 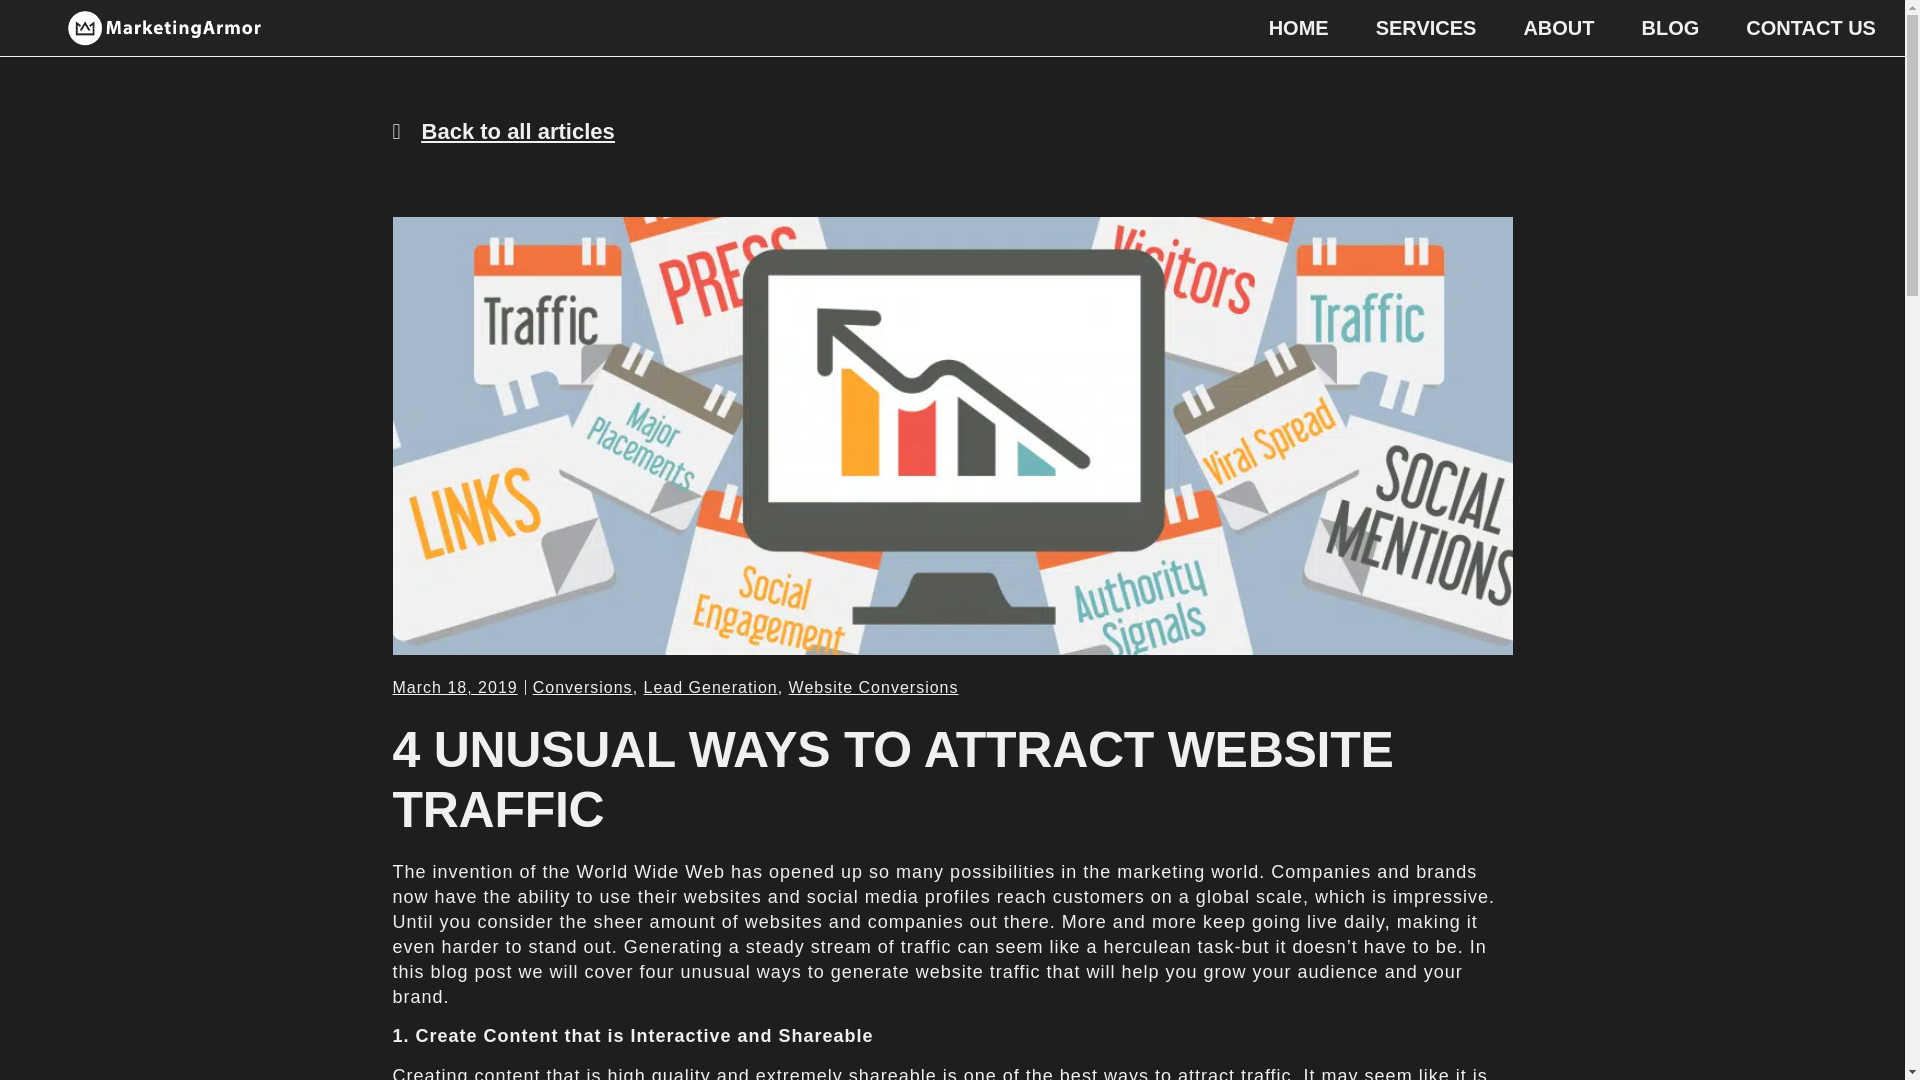 I want to click on Lead Generation, so click(x=710, y=687).